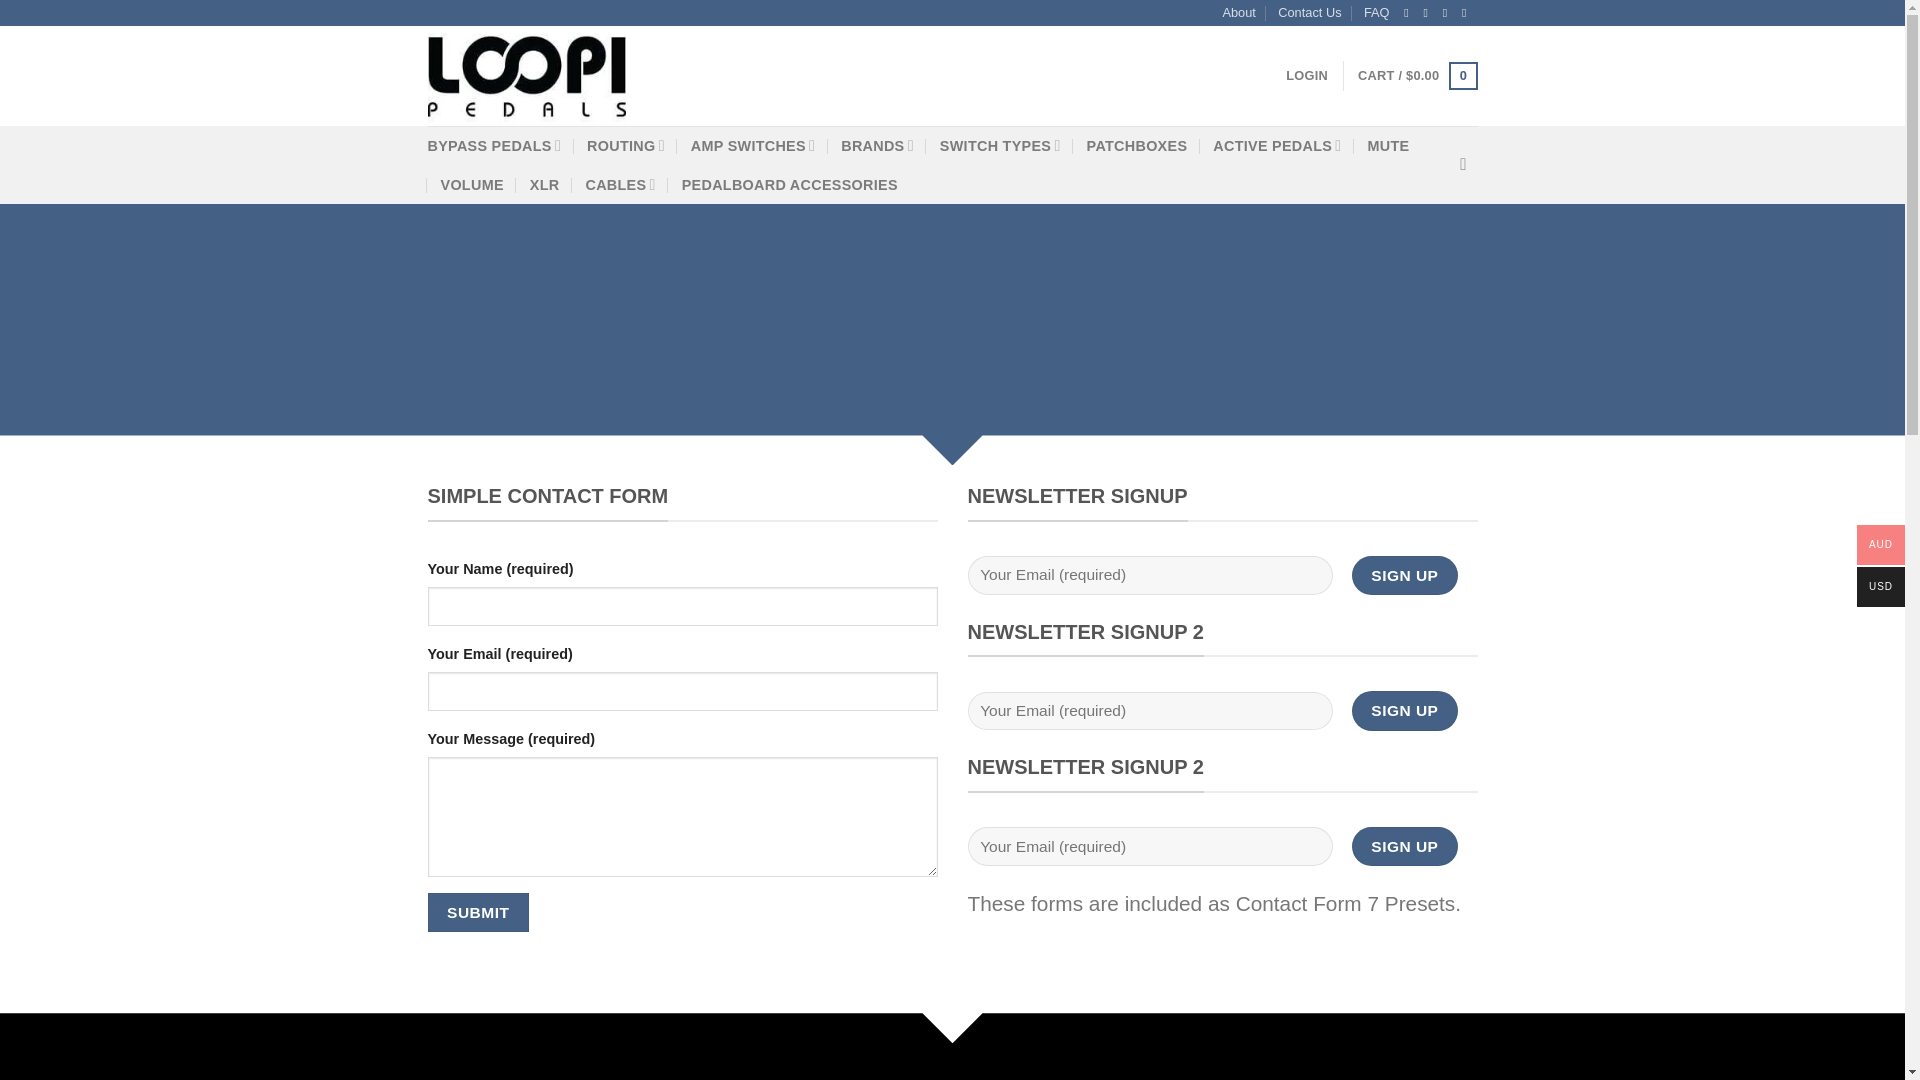  I want to click on Cart, so click(1416, 75).